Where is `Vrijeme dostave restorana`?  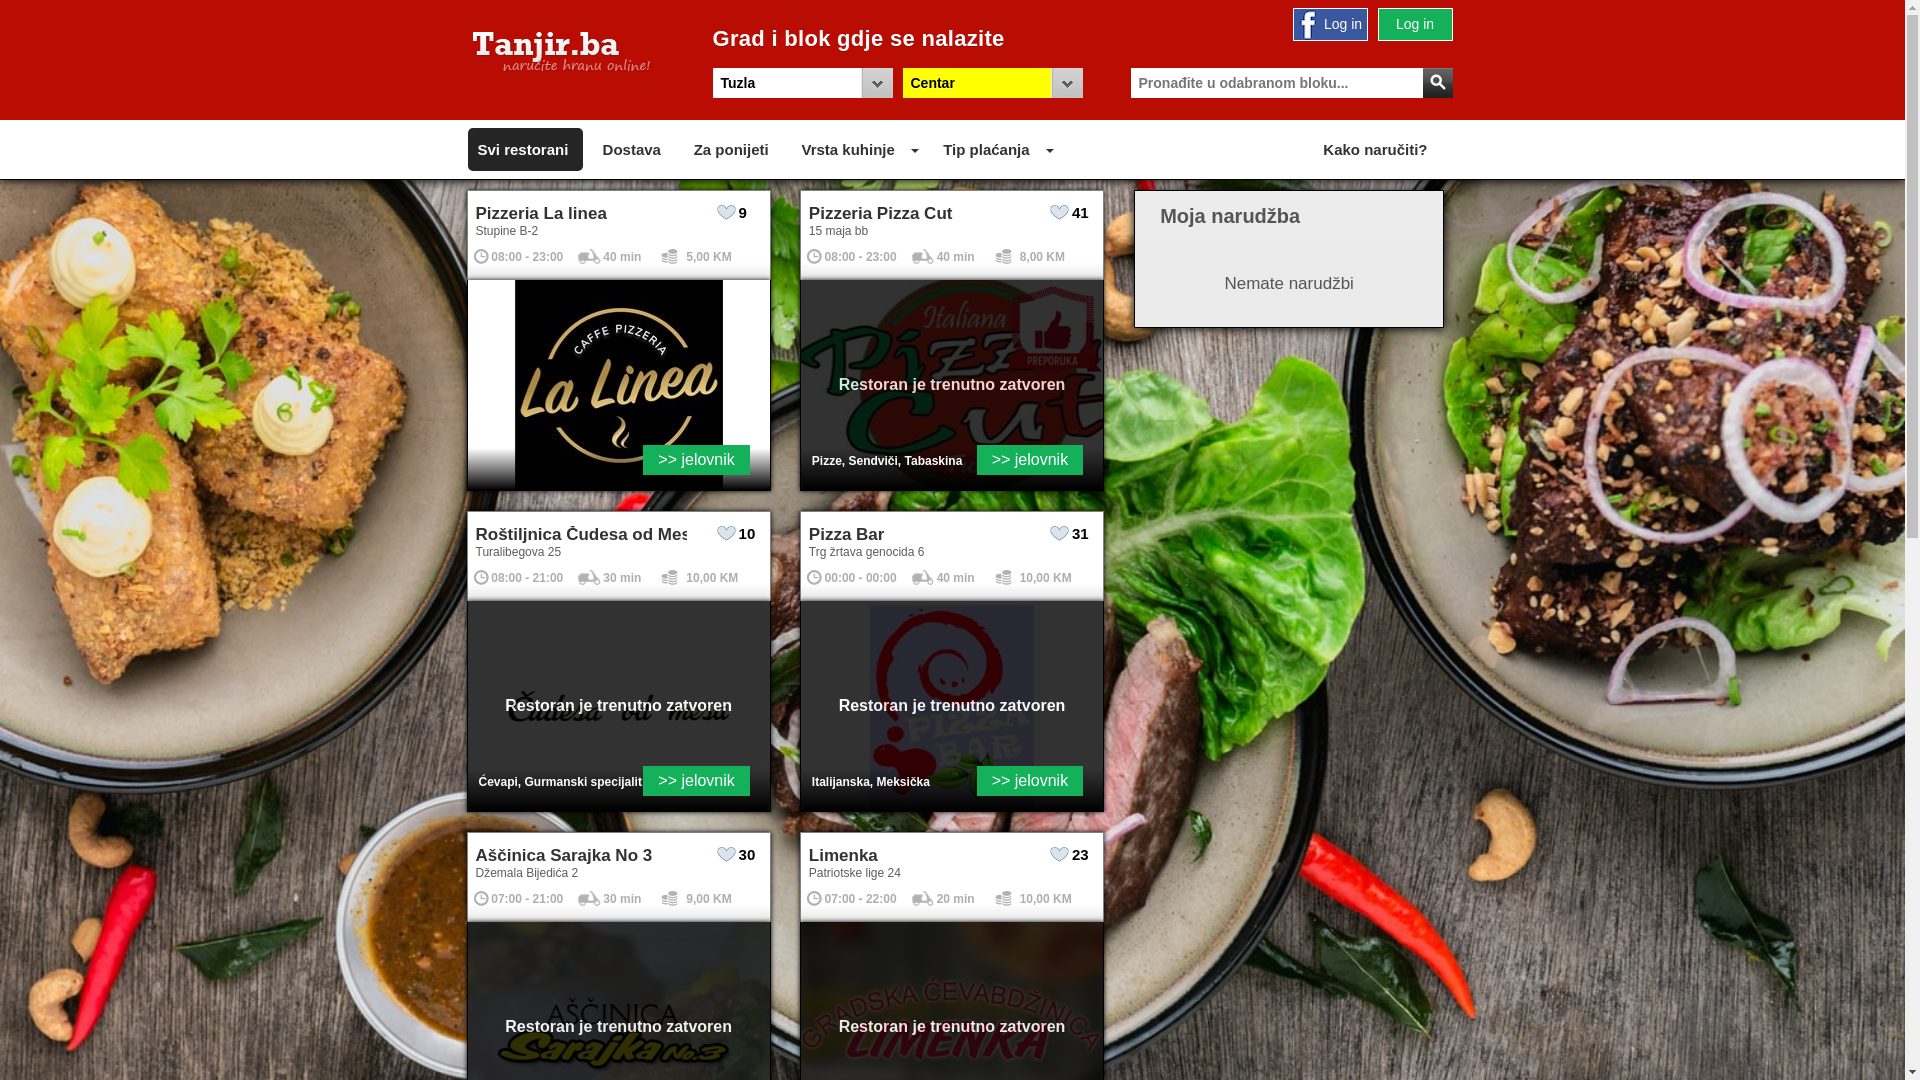
Vrijeme dostave restorana is located at coordinates (814, 898).